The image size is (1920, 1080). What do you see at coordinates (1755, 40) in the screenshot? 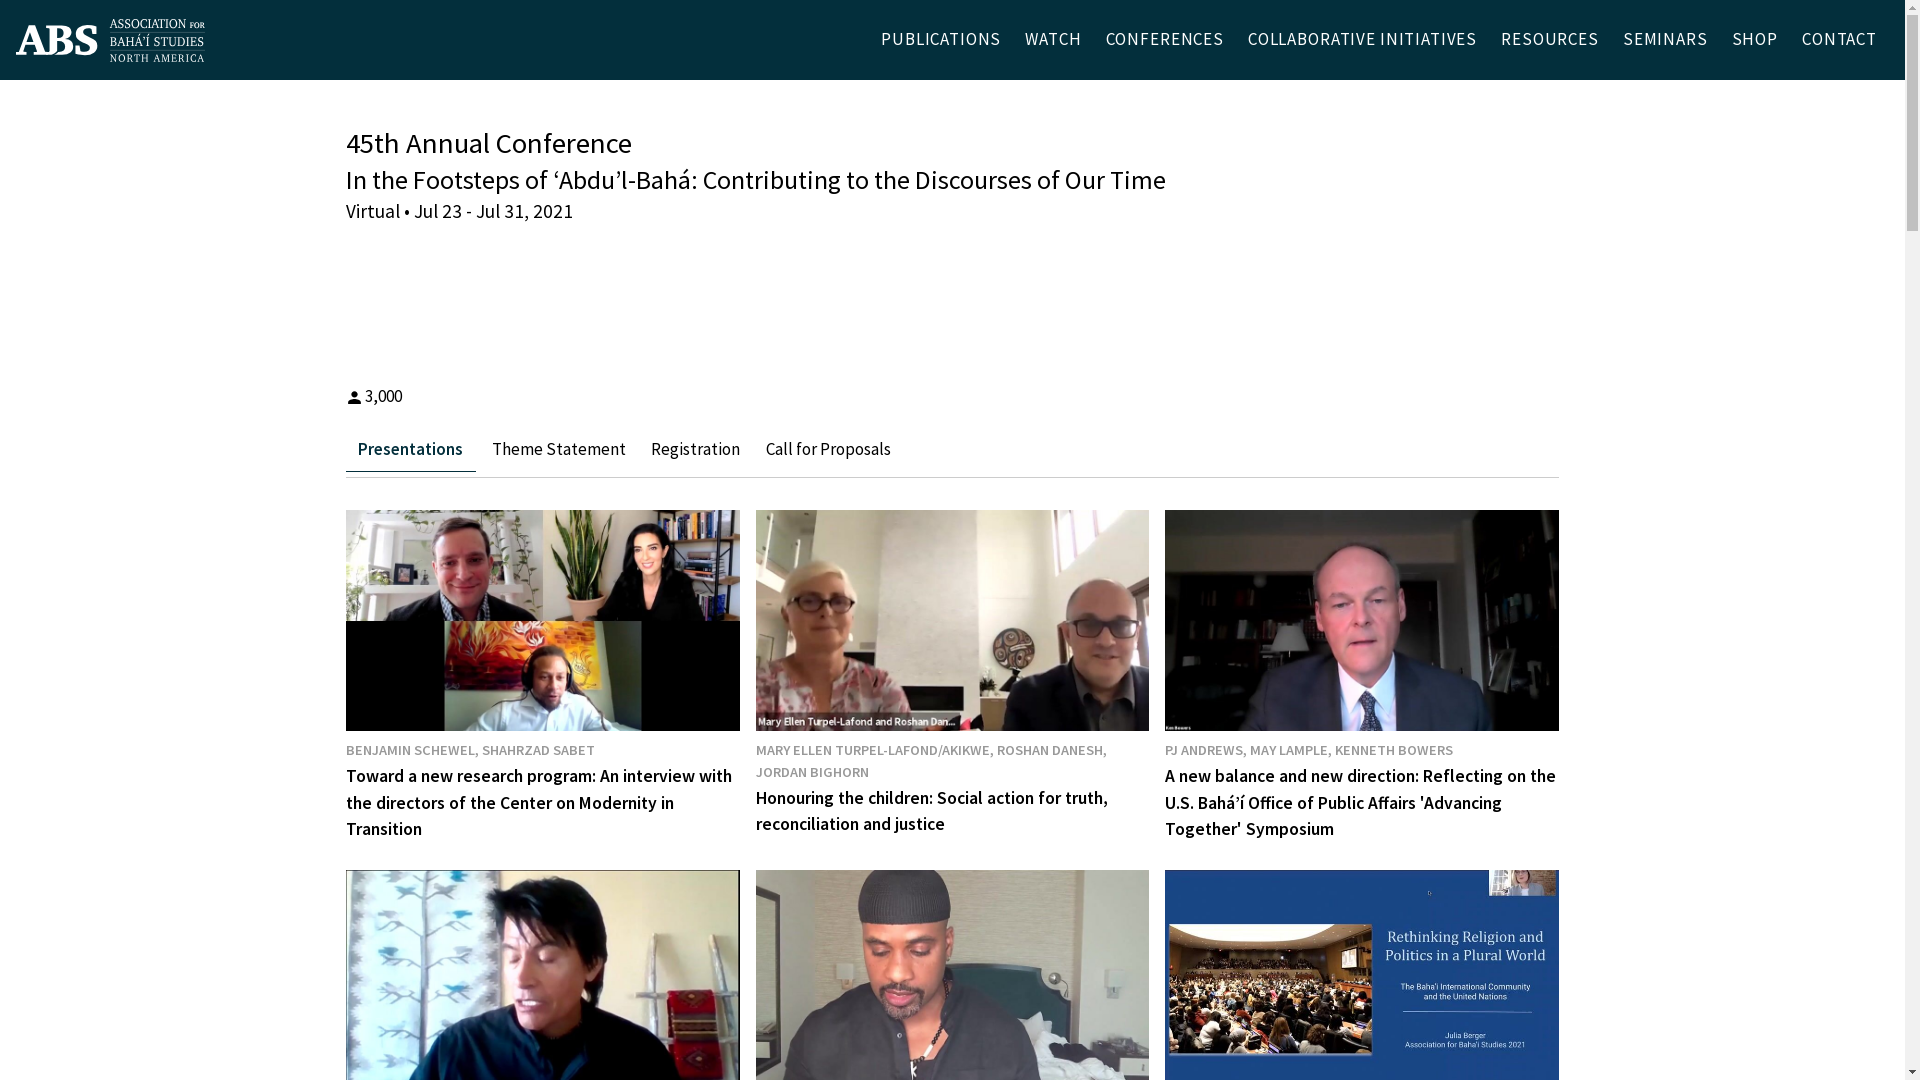
I see `SHOP` at bounding box center [1755, 40].